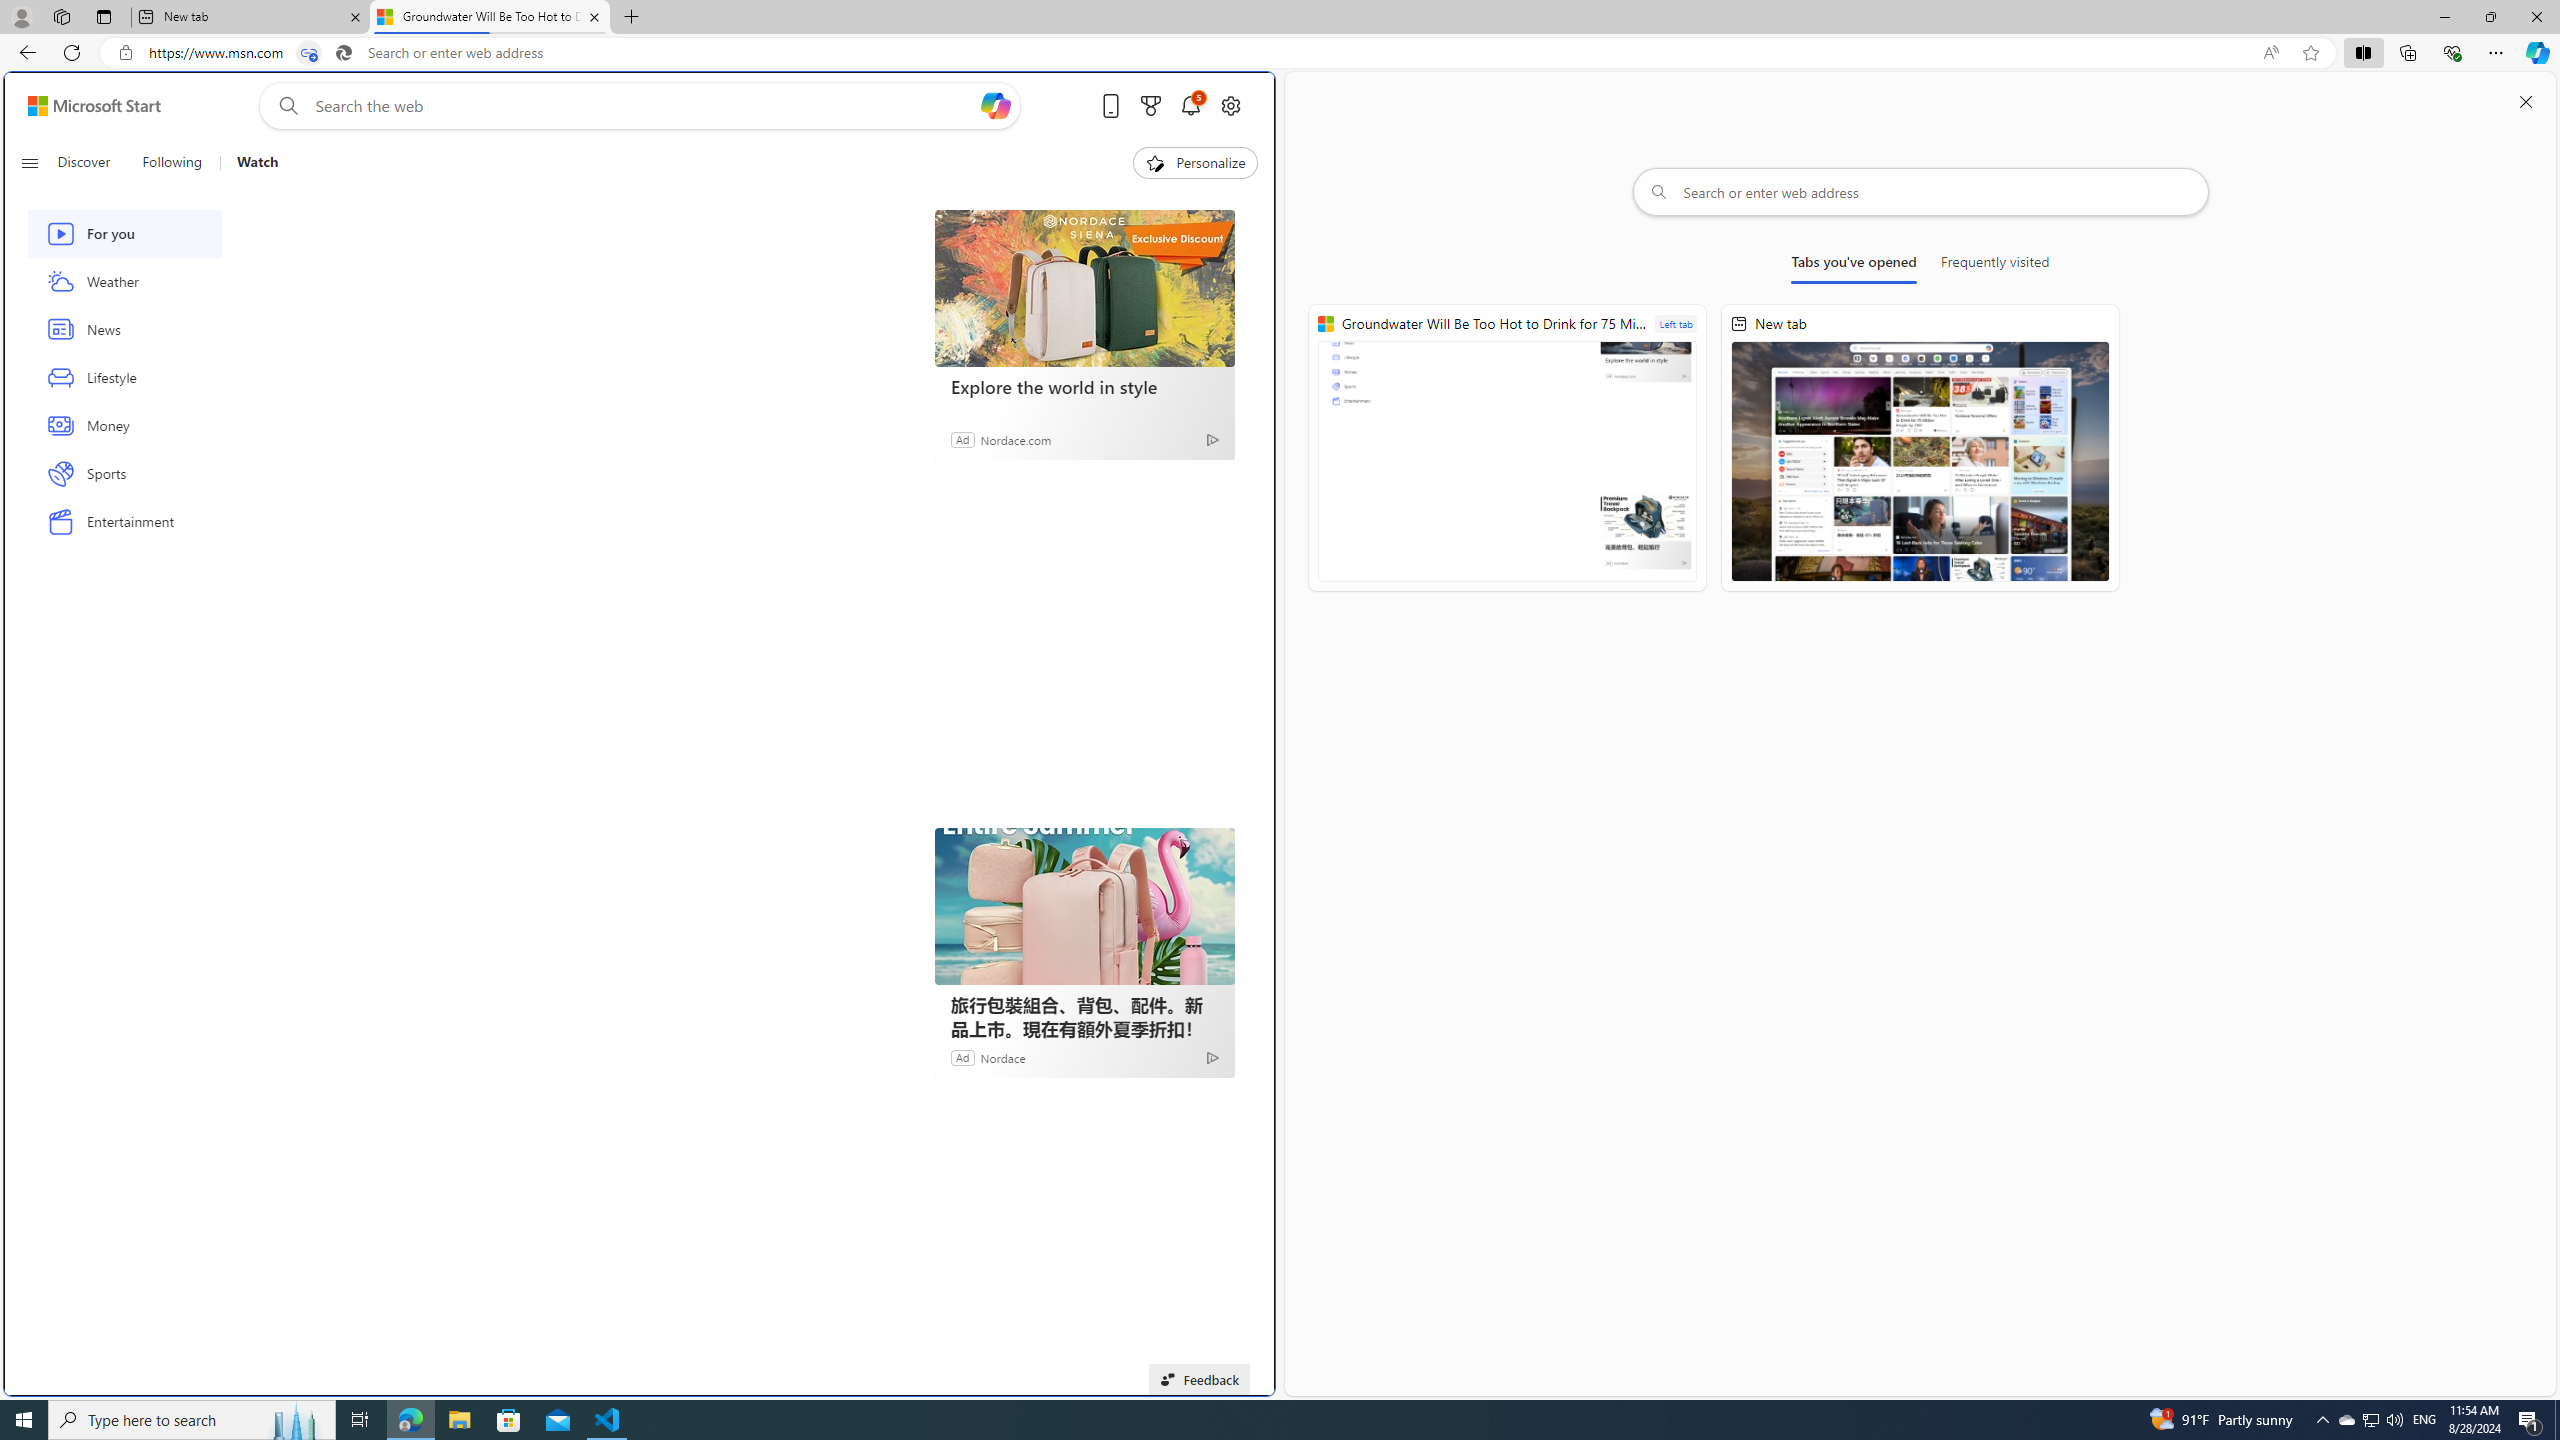 The width and height of the screenshot is (2560, 1440). Describe the element at coordinates (1198, 53) in the screenshot. I see `Address and search bar` at that location.